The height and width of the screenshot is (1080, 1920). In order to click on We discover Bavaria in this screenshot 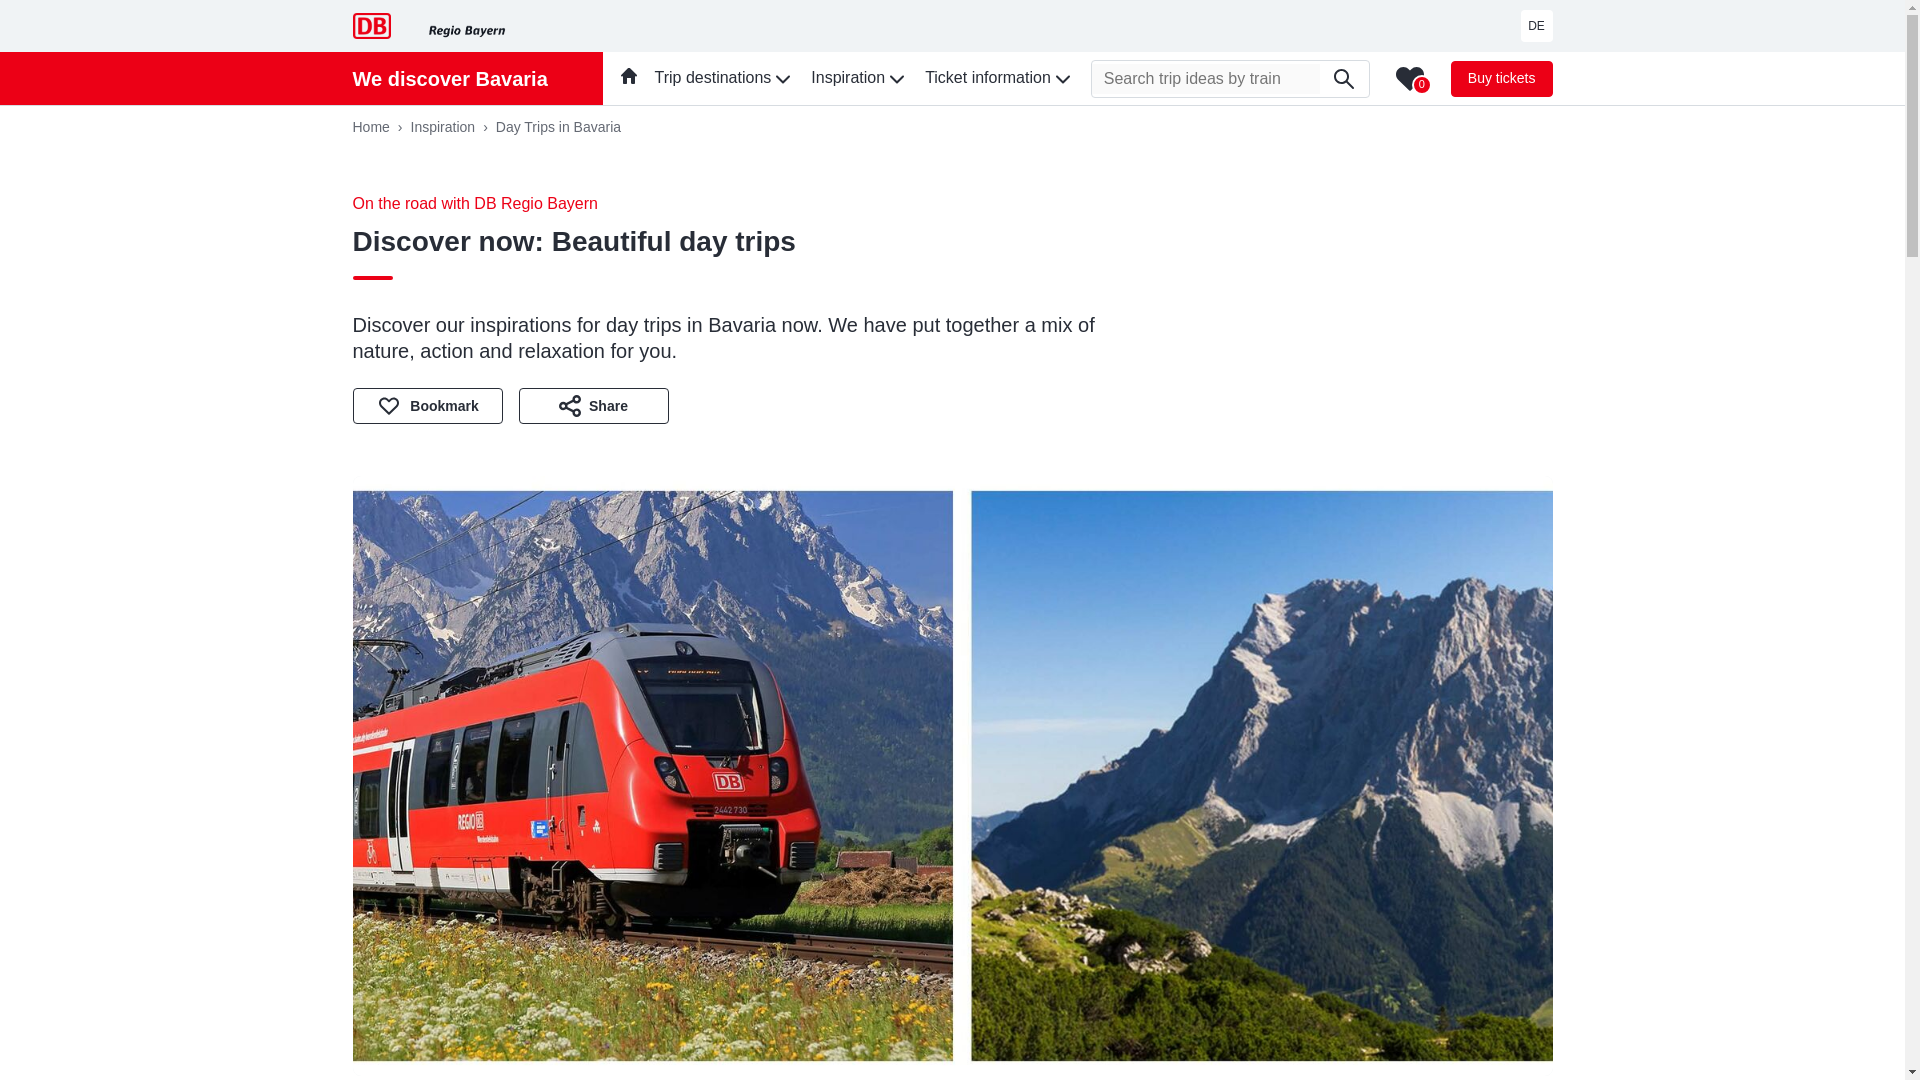, I will do `click(449, 78)`.